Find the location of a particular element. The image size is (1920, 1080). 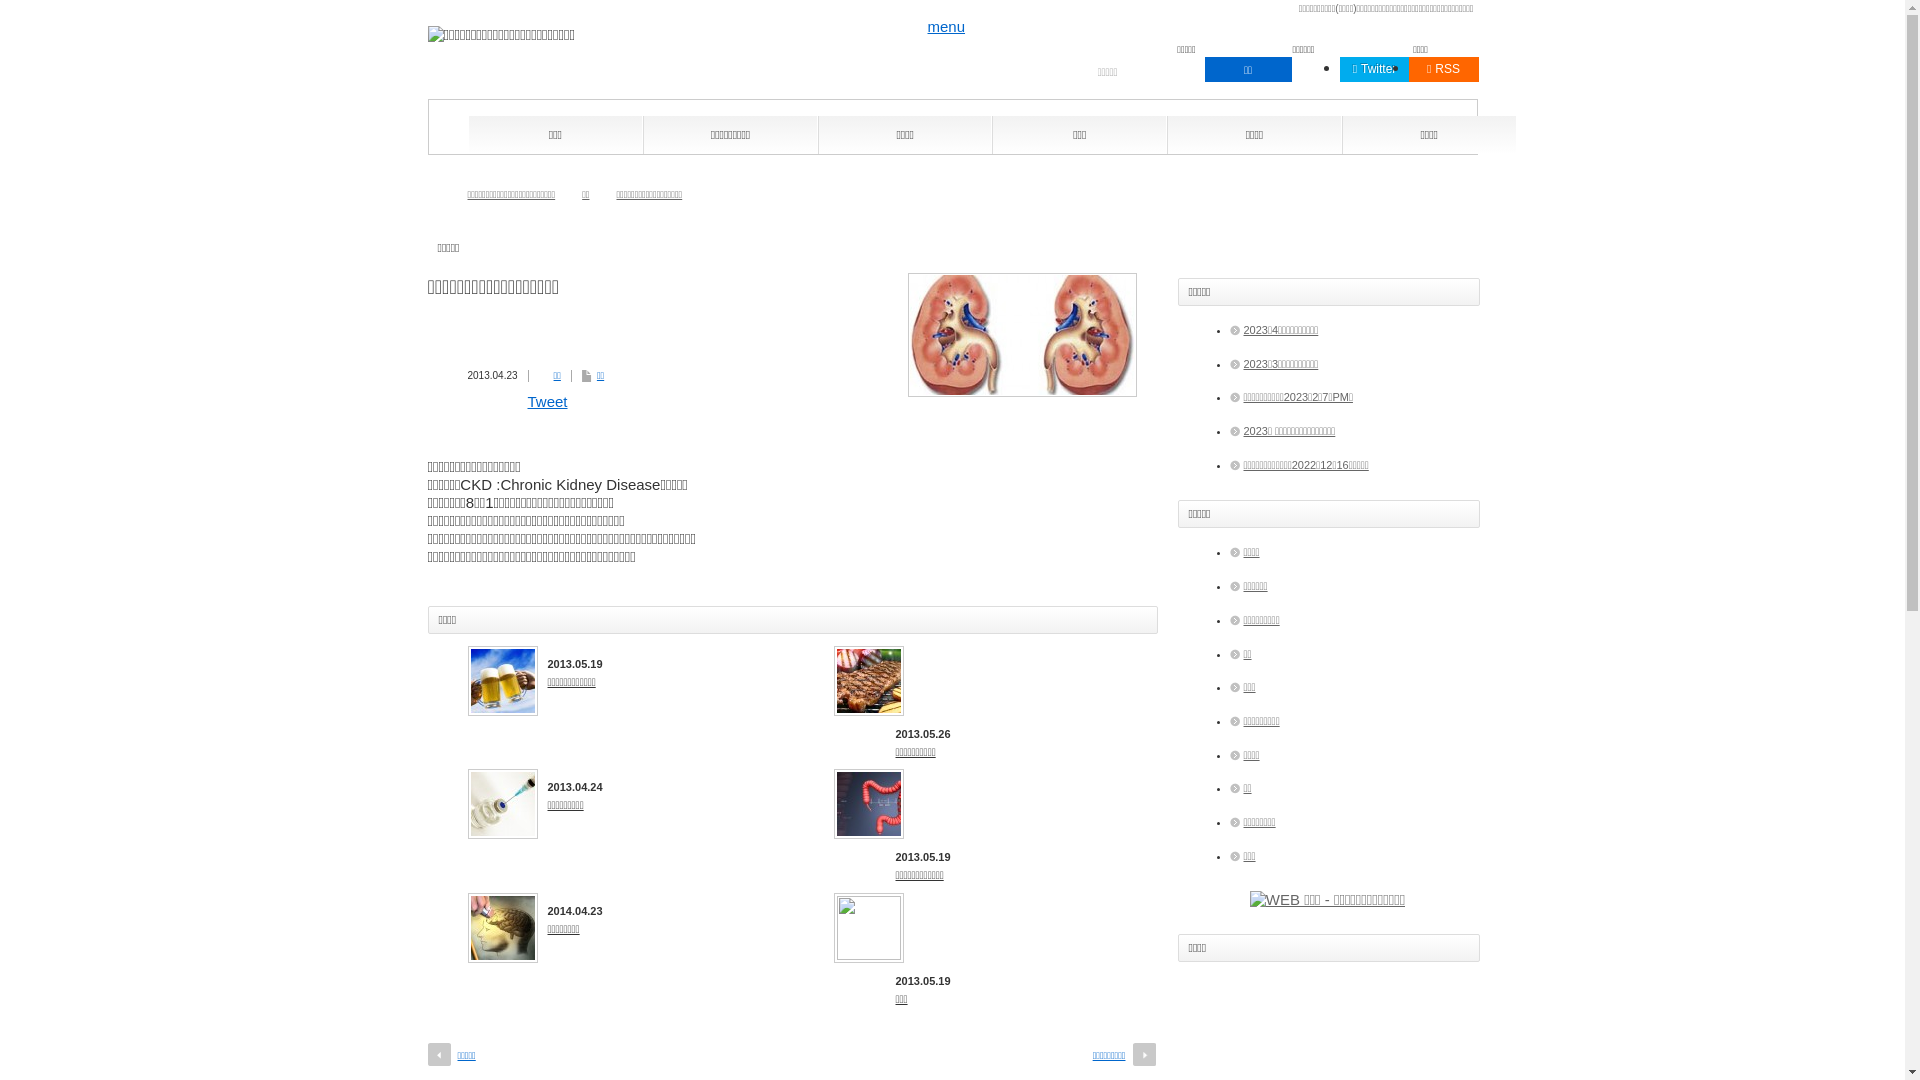

menu is located at coordinates (947, 26).